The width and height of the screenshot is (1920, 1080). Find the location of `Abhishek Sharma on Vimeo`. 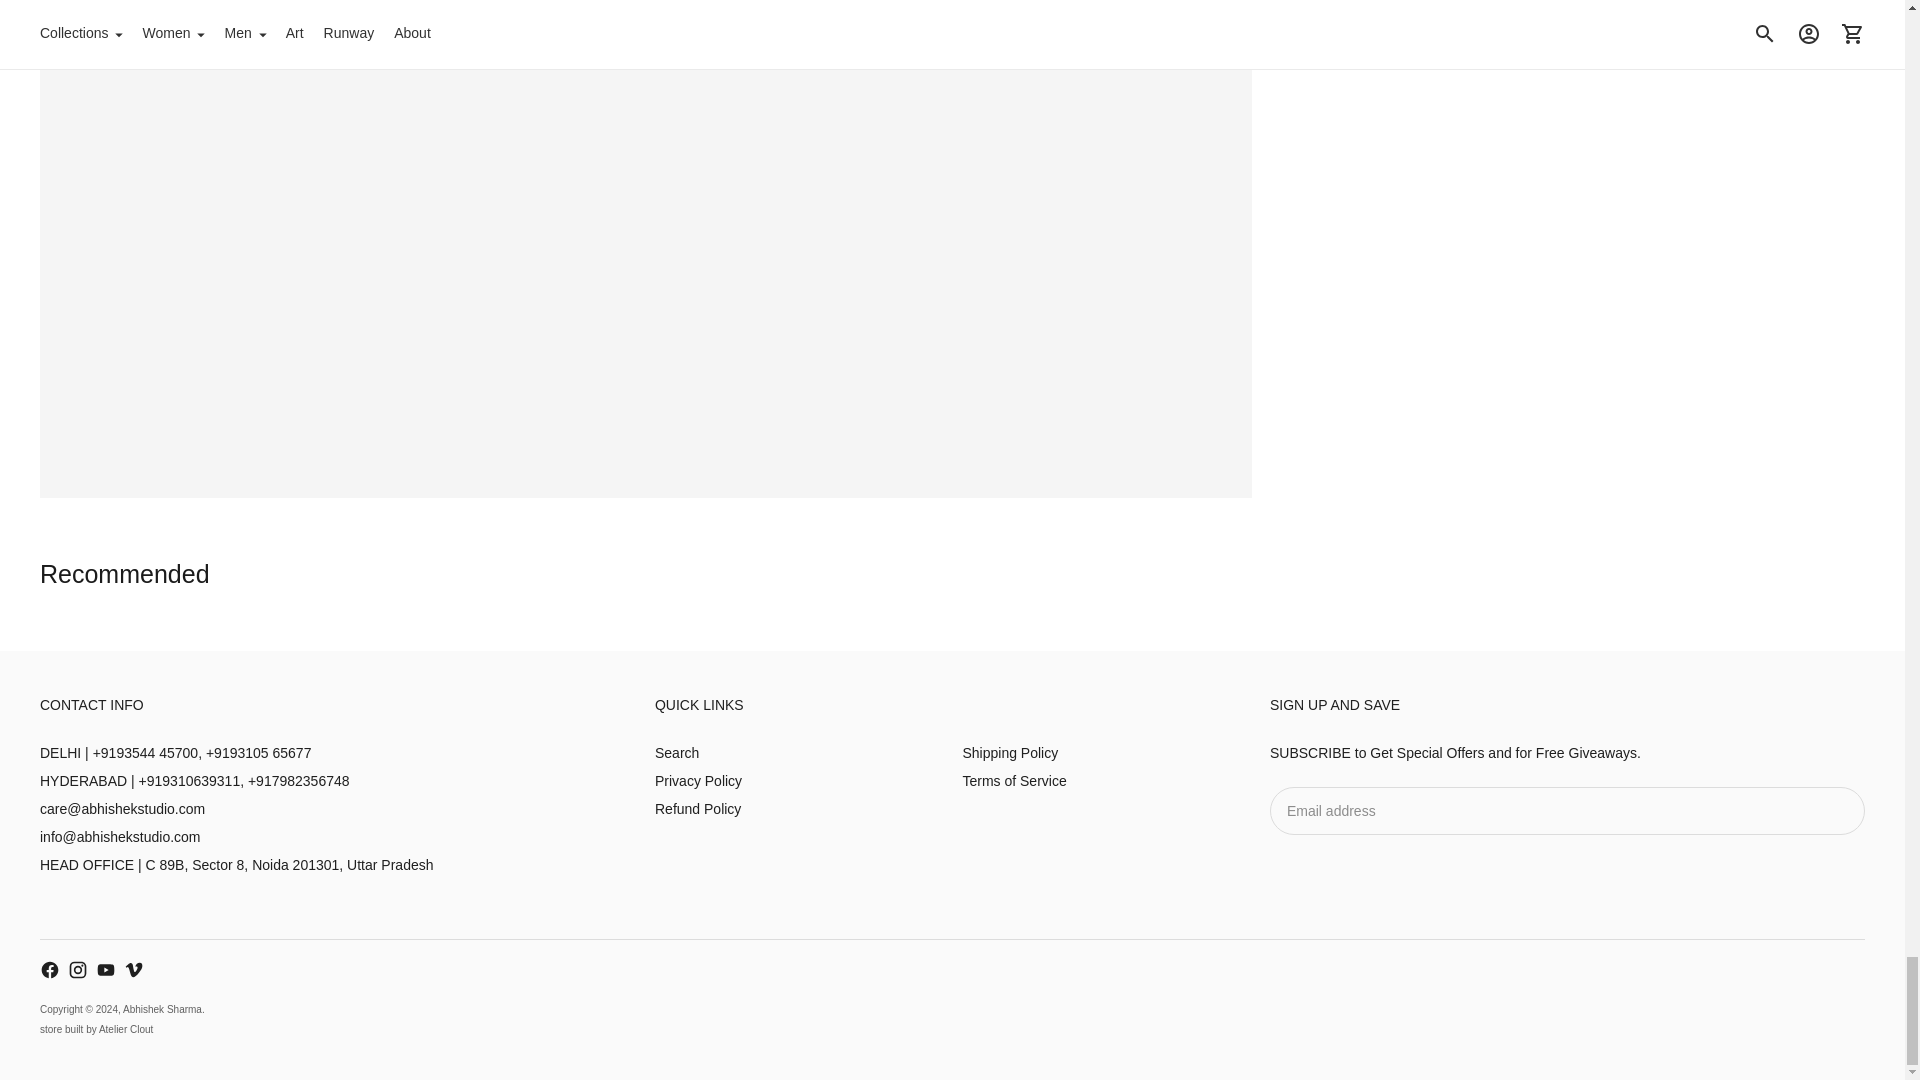

Abhishek Sharma on Vimeo is located at coordinates (134, 970).